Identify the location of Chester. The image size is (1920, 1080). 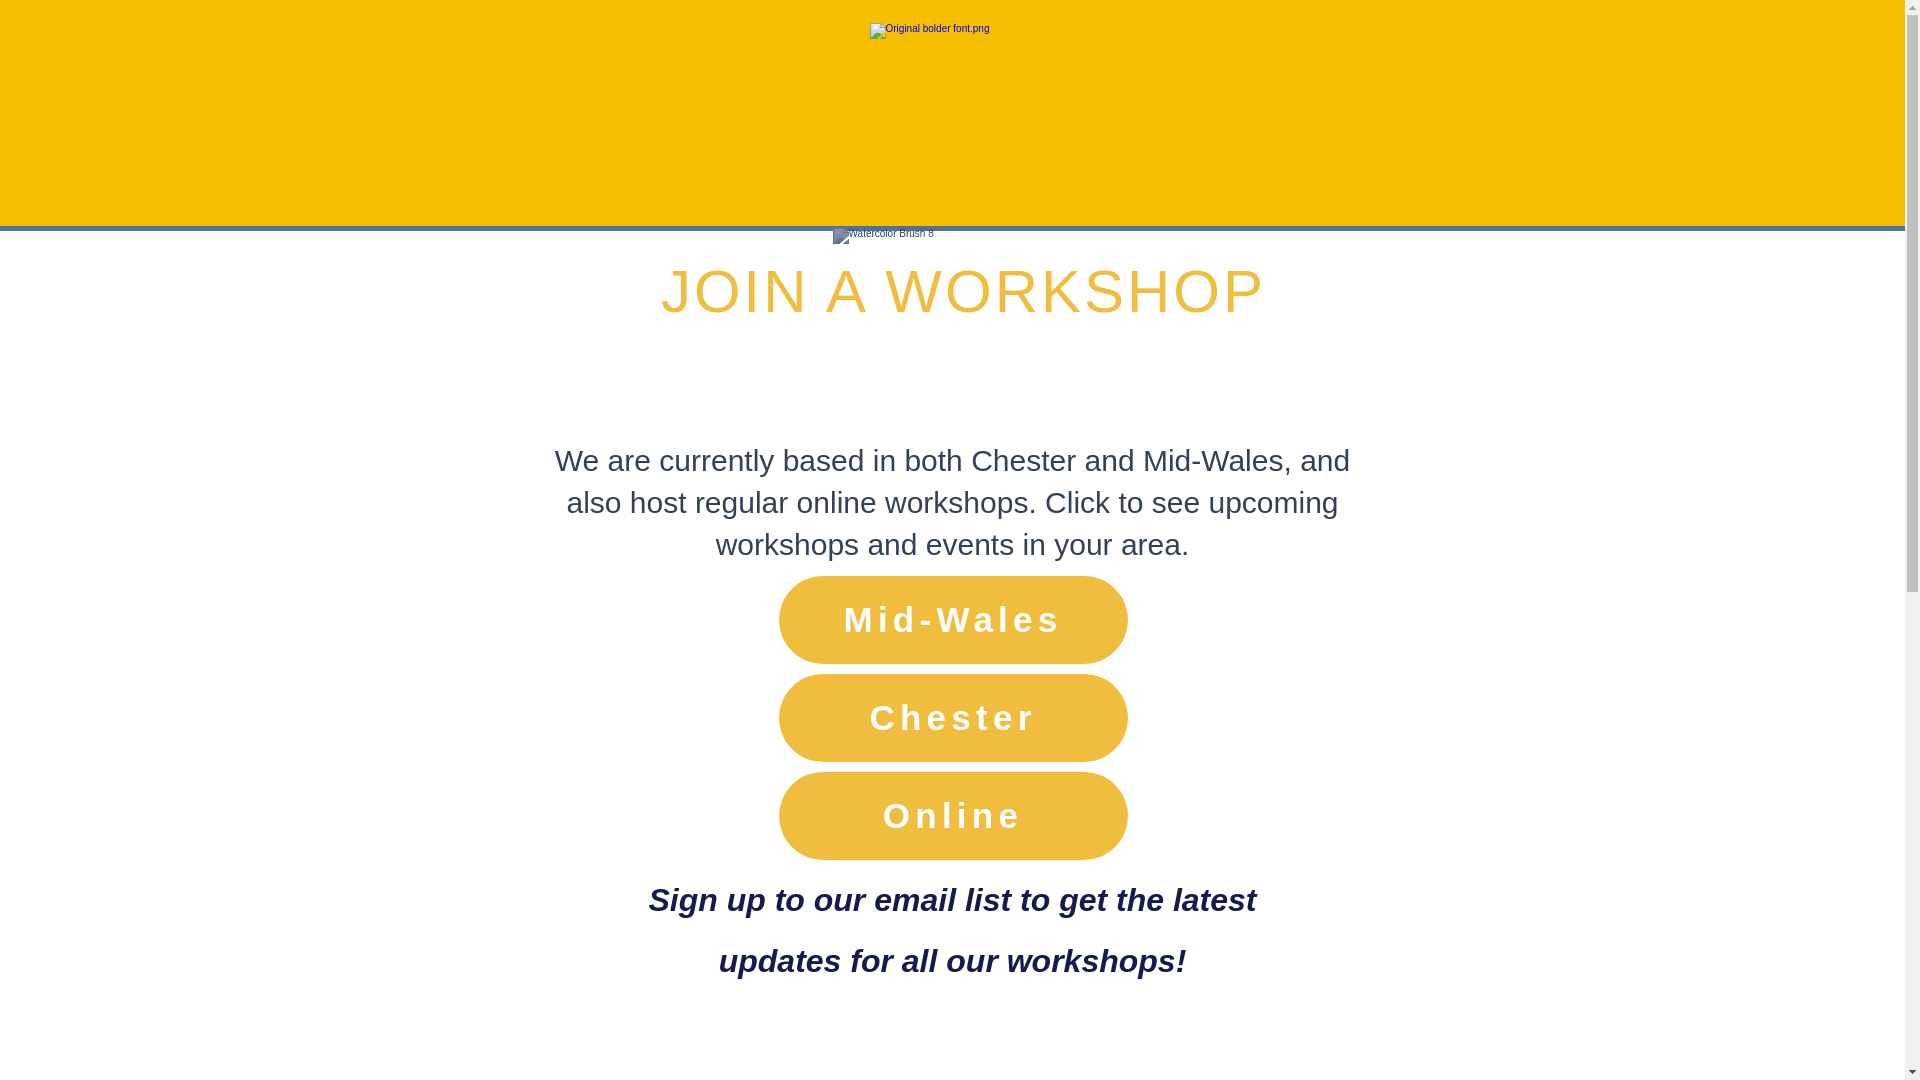
(952, 718).